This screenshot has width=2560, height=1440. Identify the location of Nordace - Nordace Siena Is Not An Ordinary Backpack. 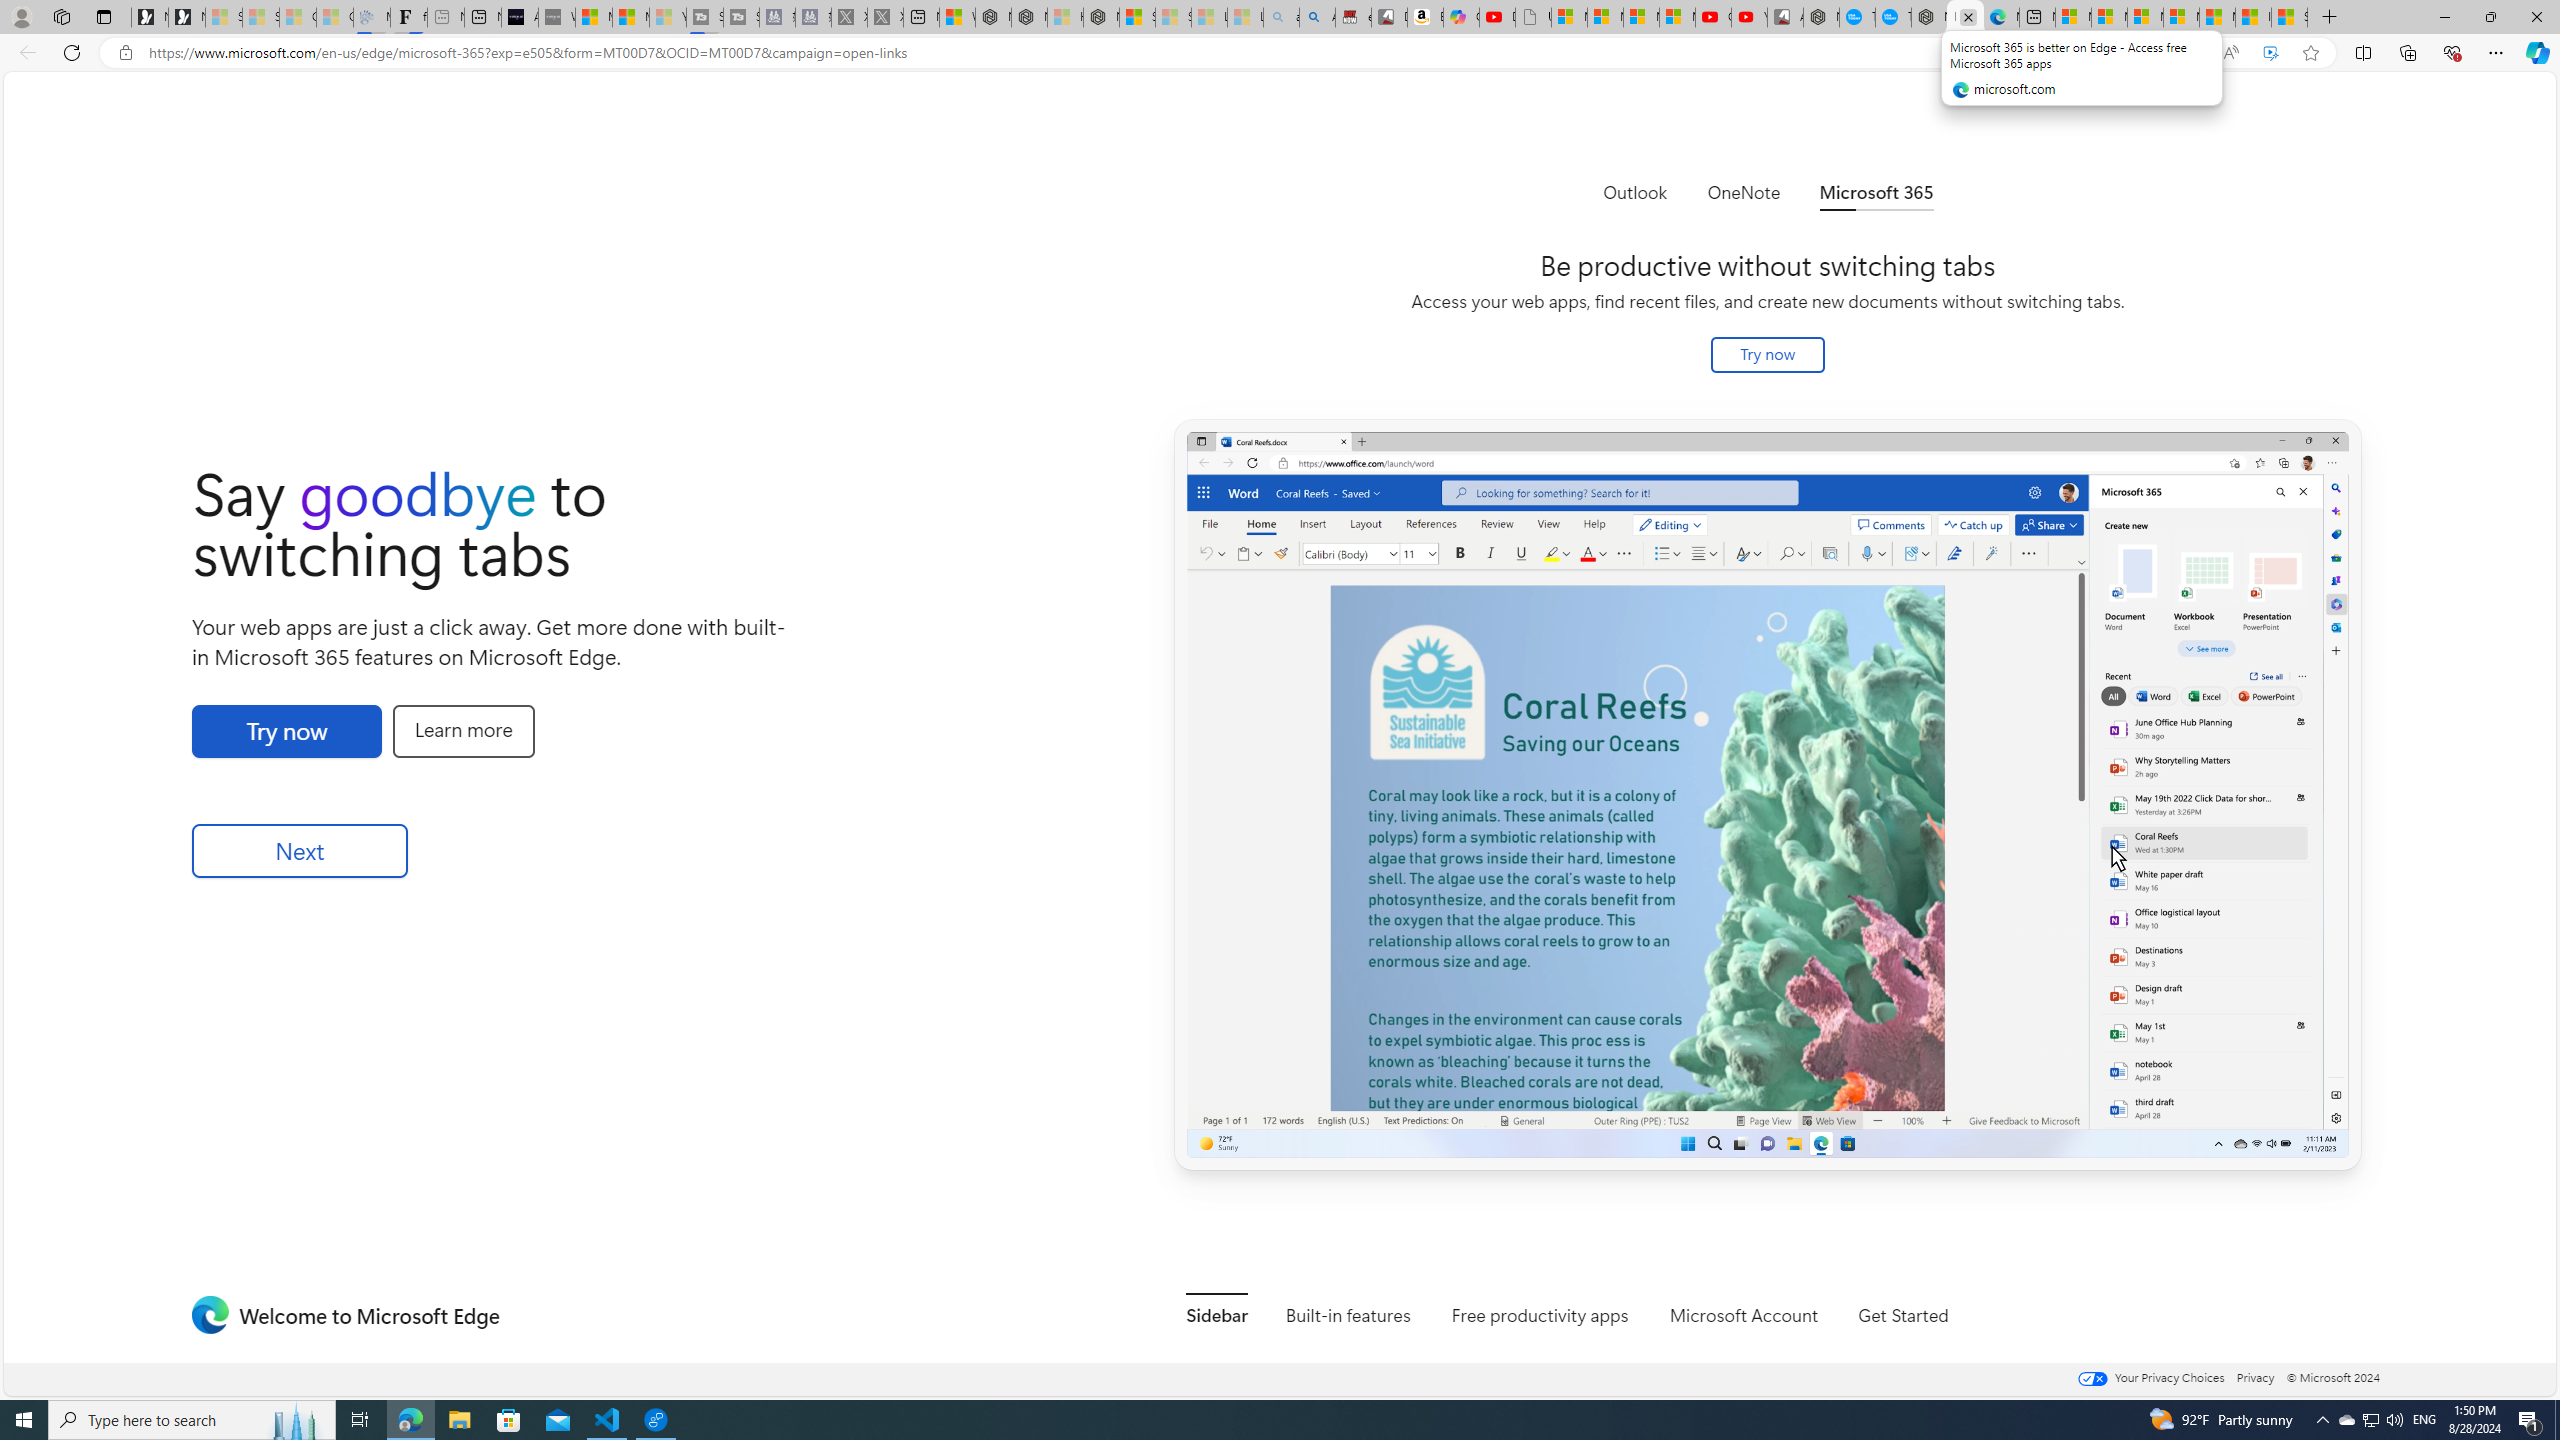
(1102, 17).